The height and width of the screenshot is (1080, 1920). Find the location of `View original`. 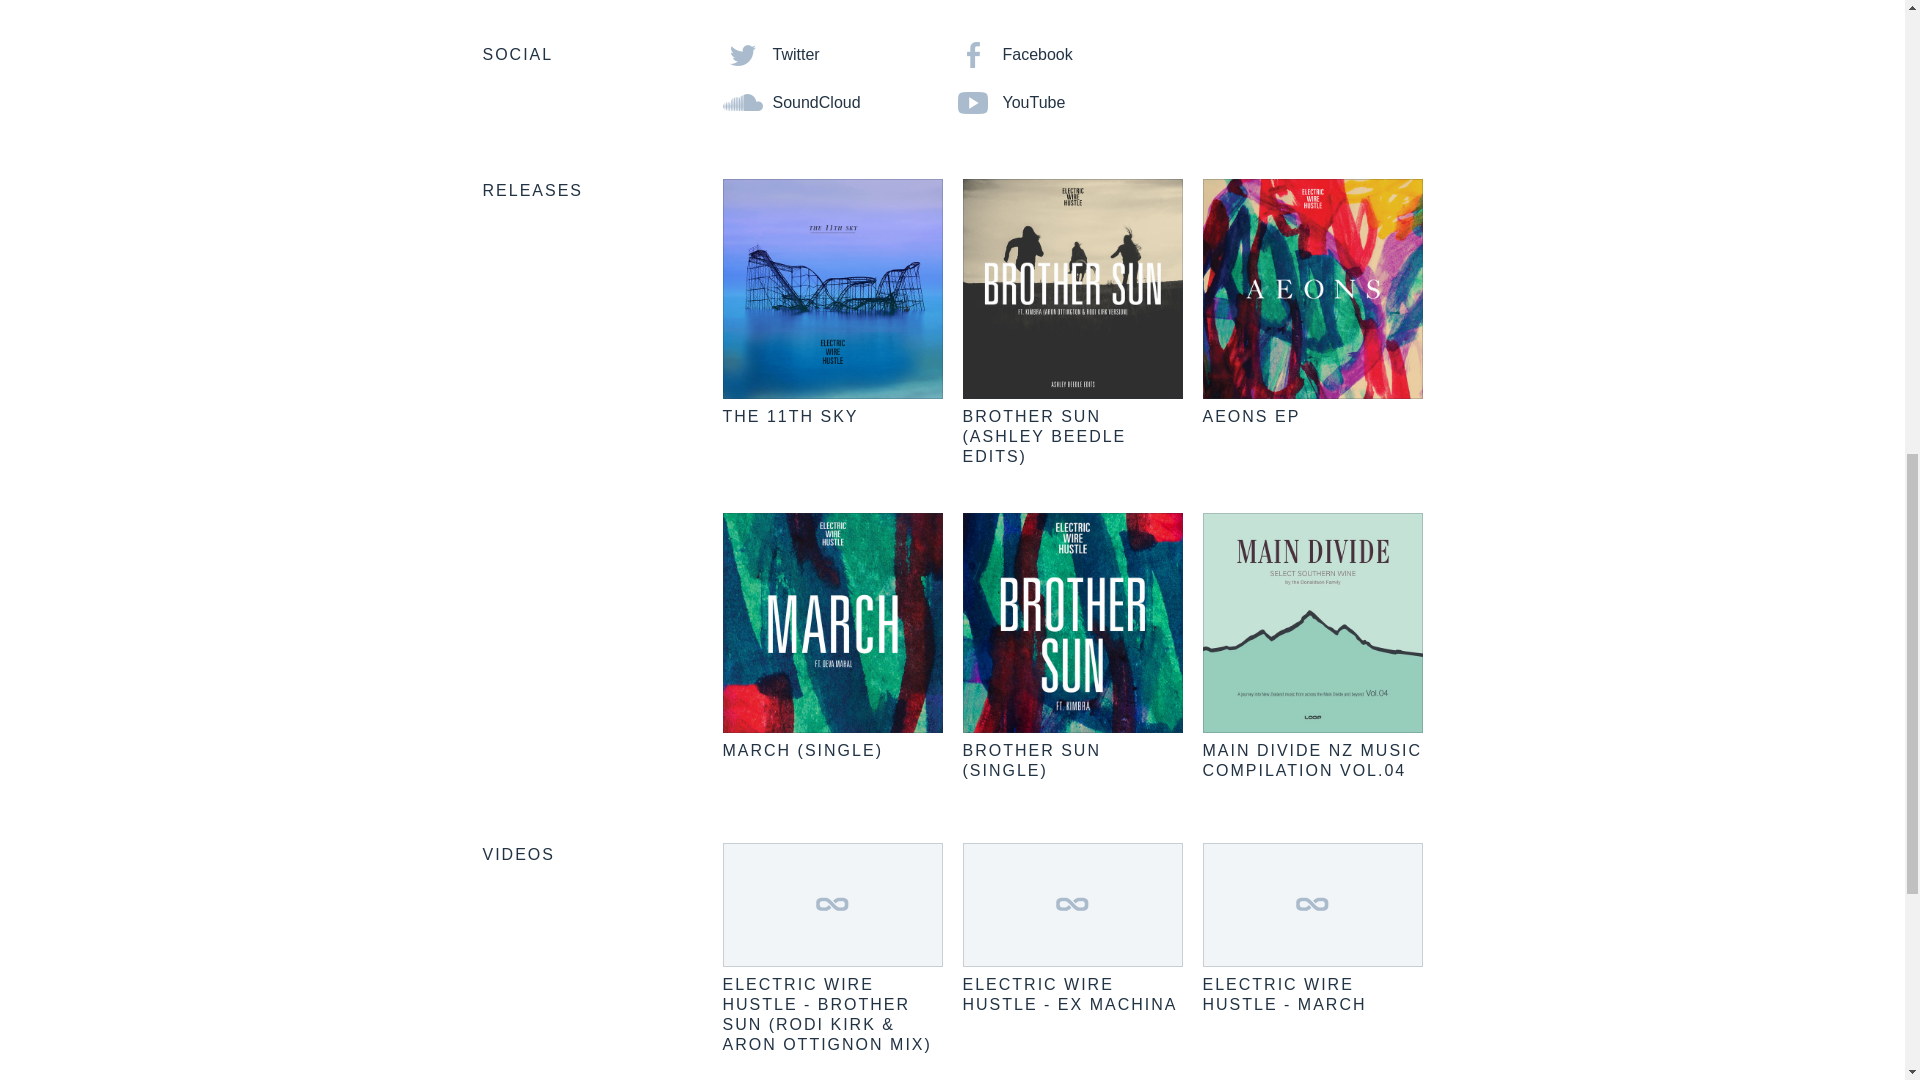

View original is located at coordinates (1068, 994).